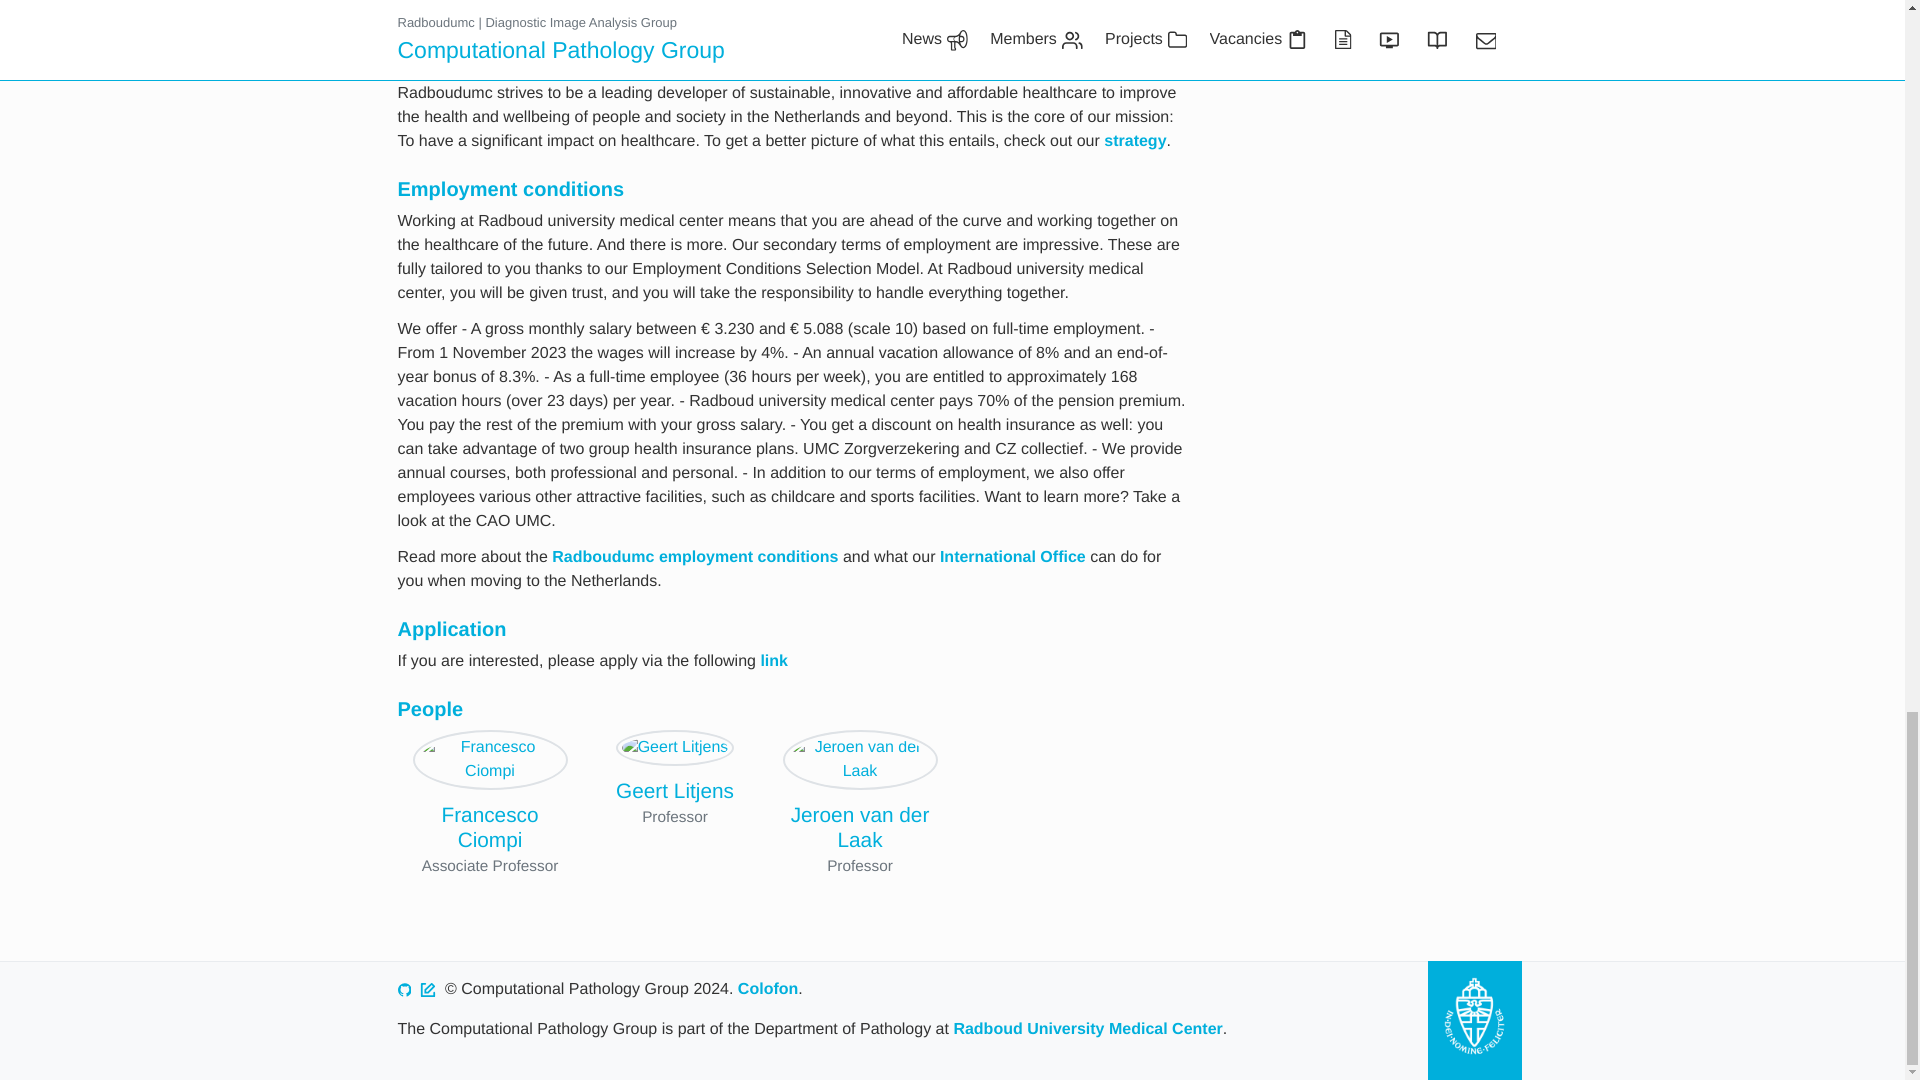  Describe the element at coordinates (1086, 1028) in the screenshot. I see `Radboud University Medical Center` at that location.